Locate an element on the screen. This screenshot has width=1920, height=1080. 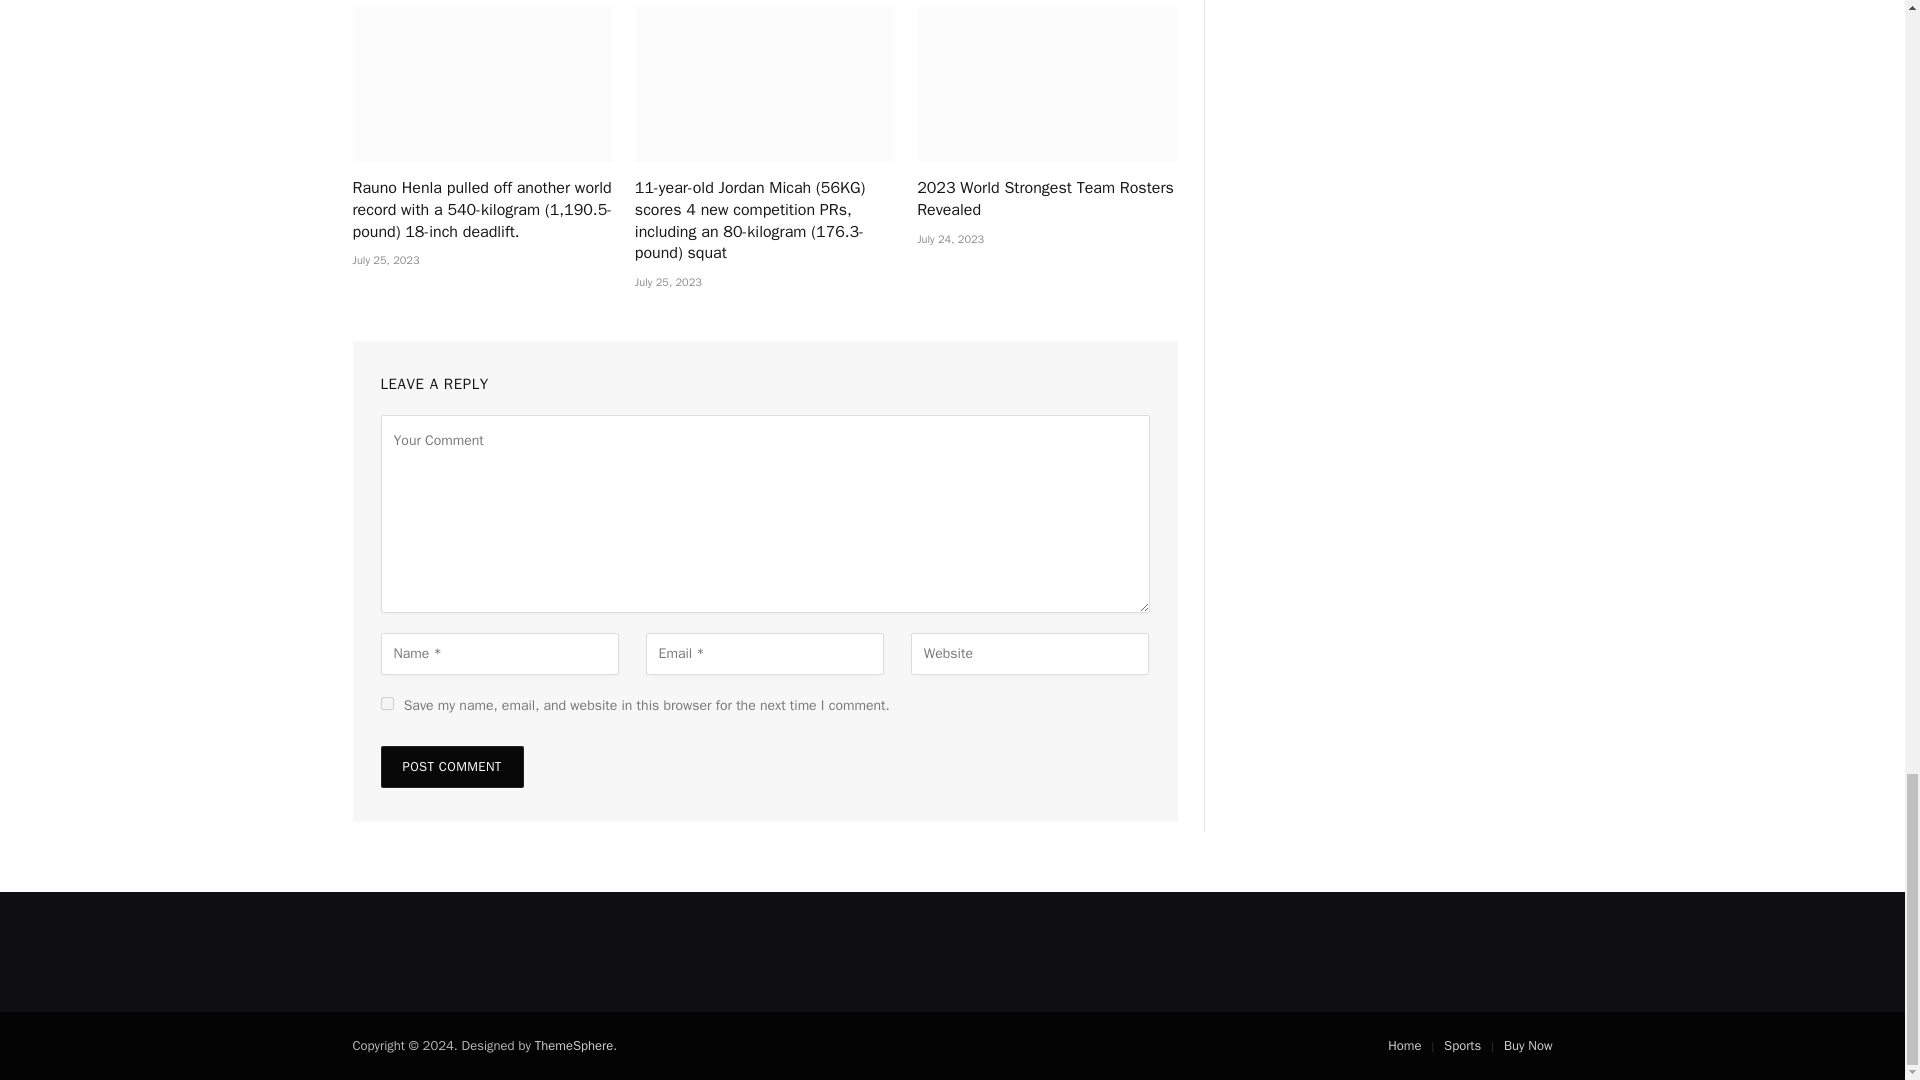
2023 World Strongest Team Rosters Revealed is located at coordinates (1046, 84).